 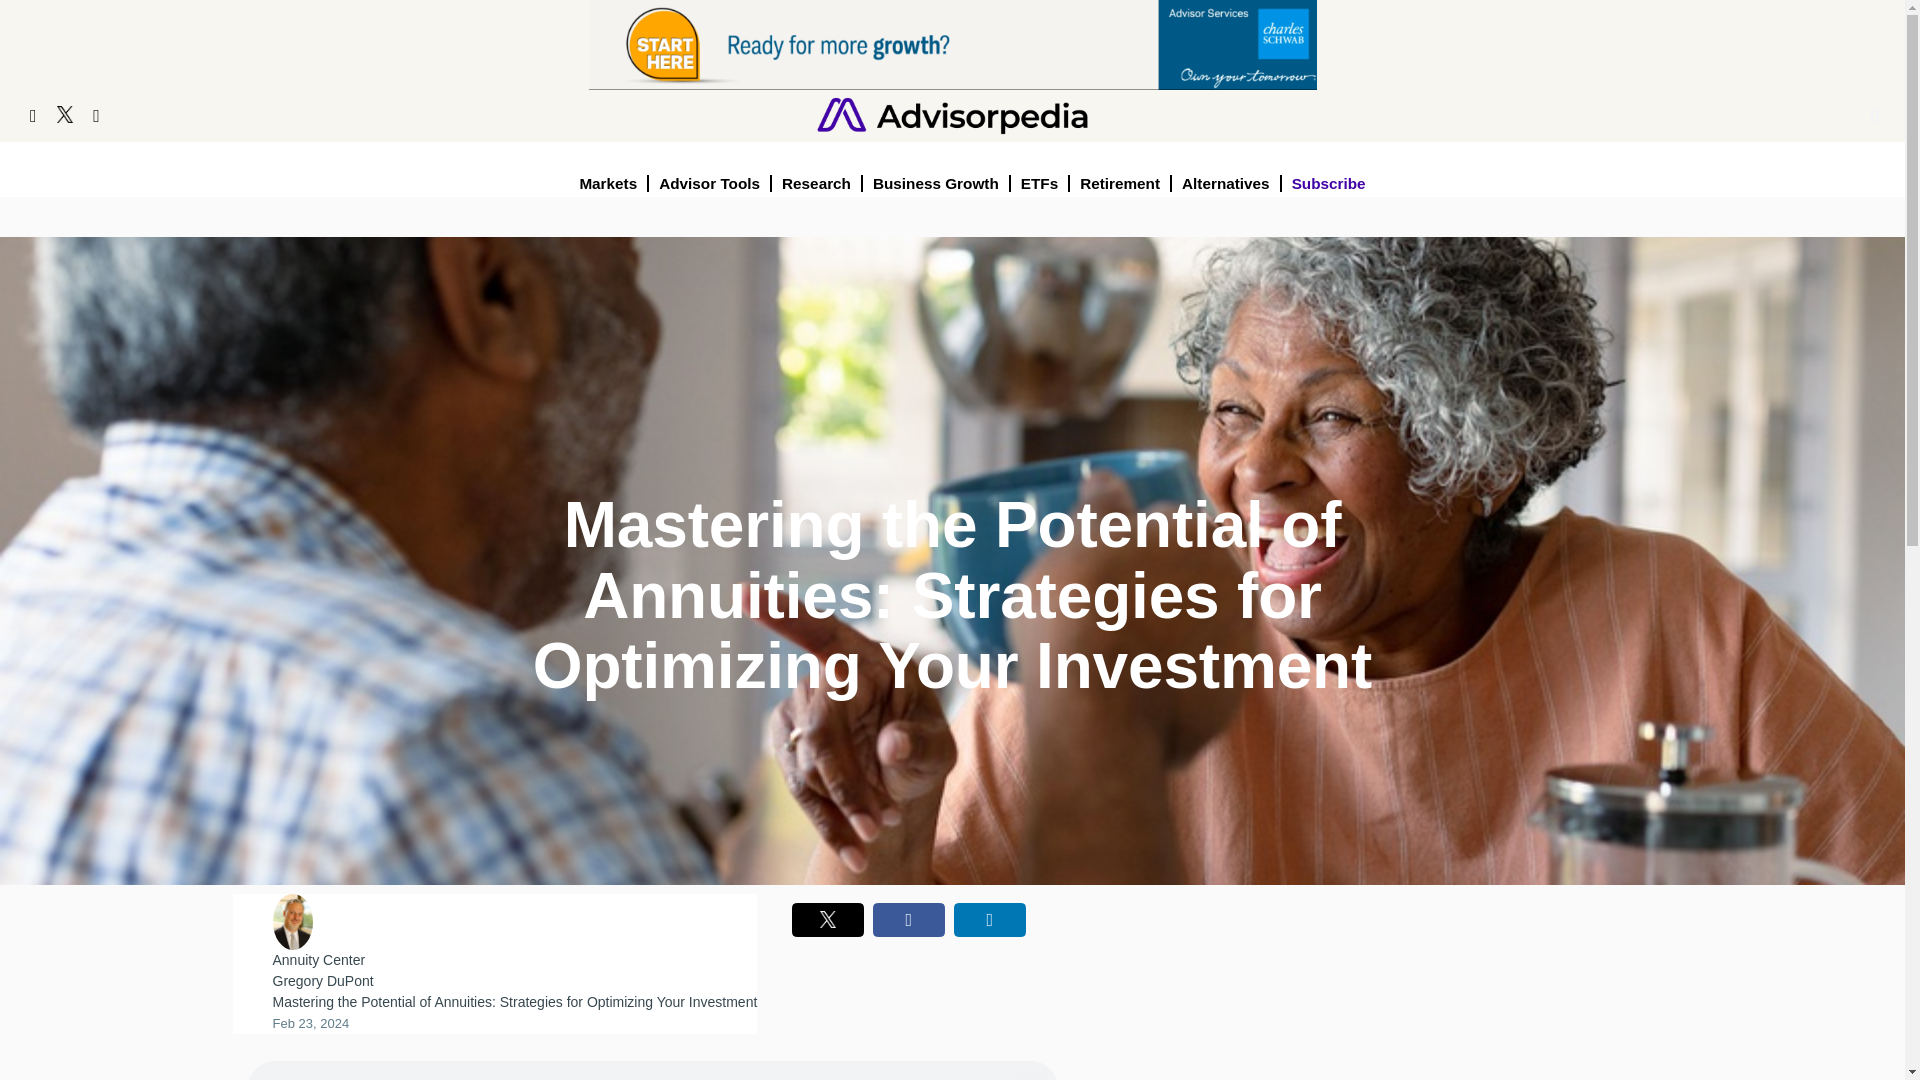 What do you see at coordinates (318, 959) in the screenshot?
I see `Annuity Center` at bounding box center [318, 959].